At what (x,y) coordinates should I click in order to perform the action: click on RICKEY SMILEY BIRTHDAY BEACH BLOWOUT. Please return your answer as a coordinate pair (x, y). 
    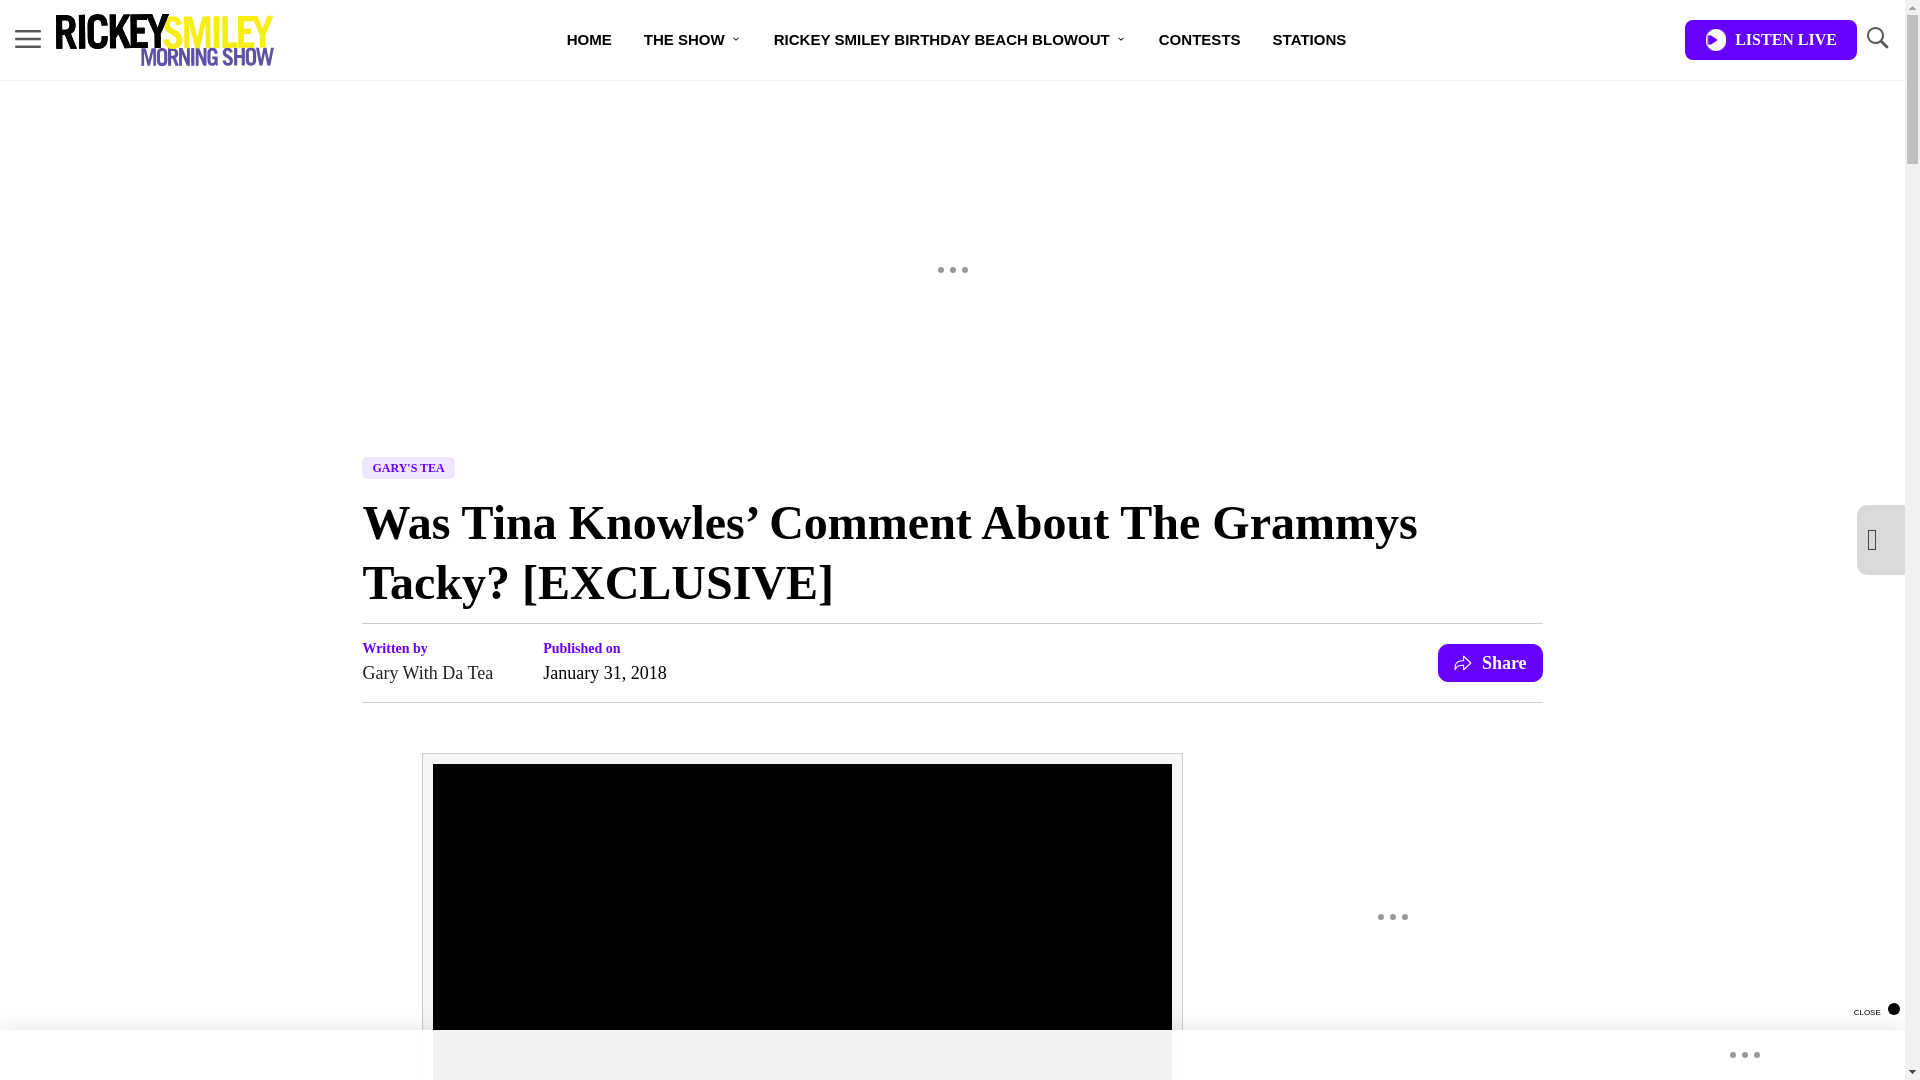
    Looking at the image, I should click on (950, 40).